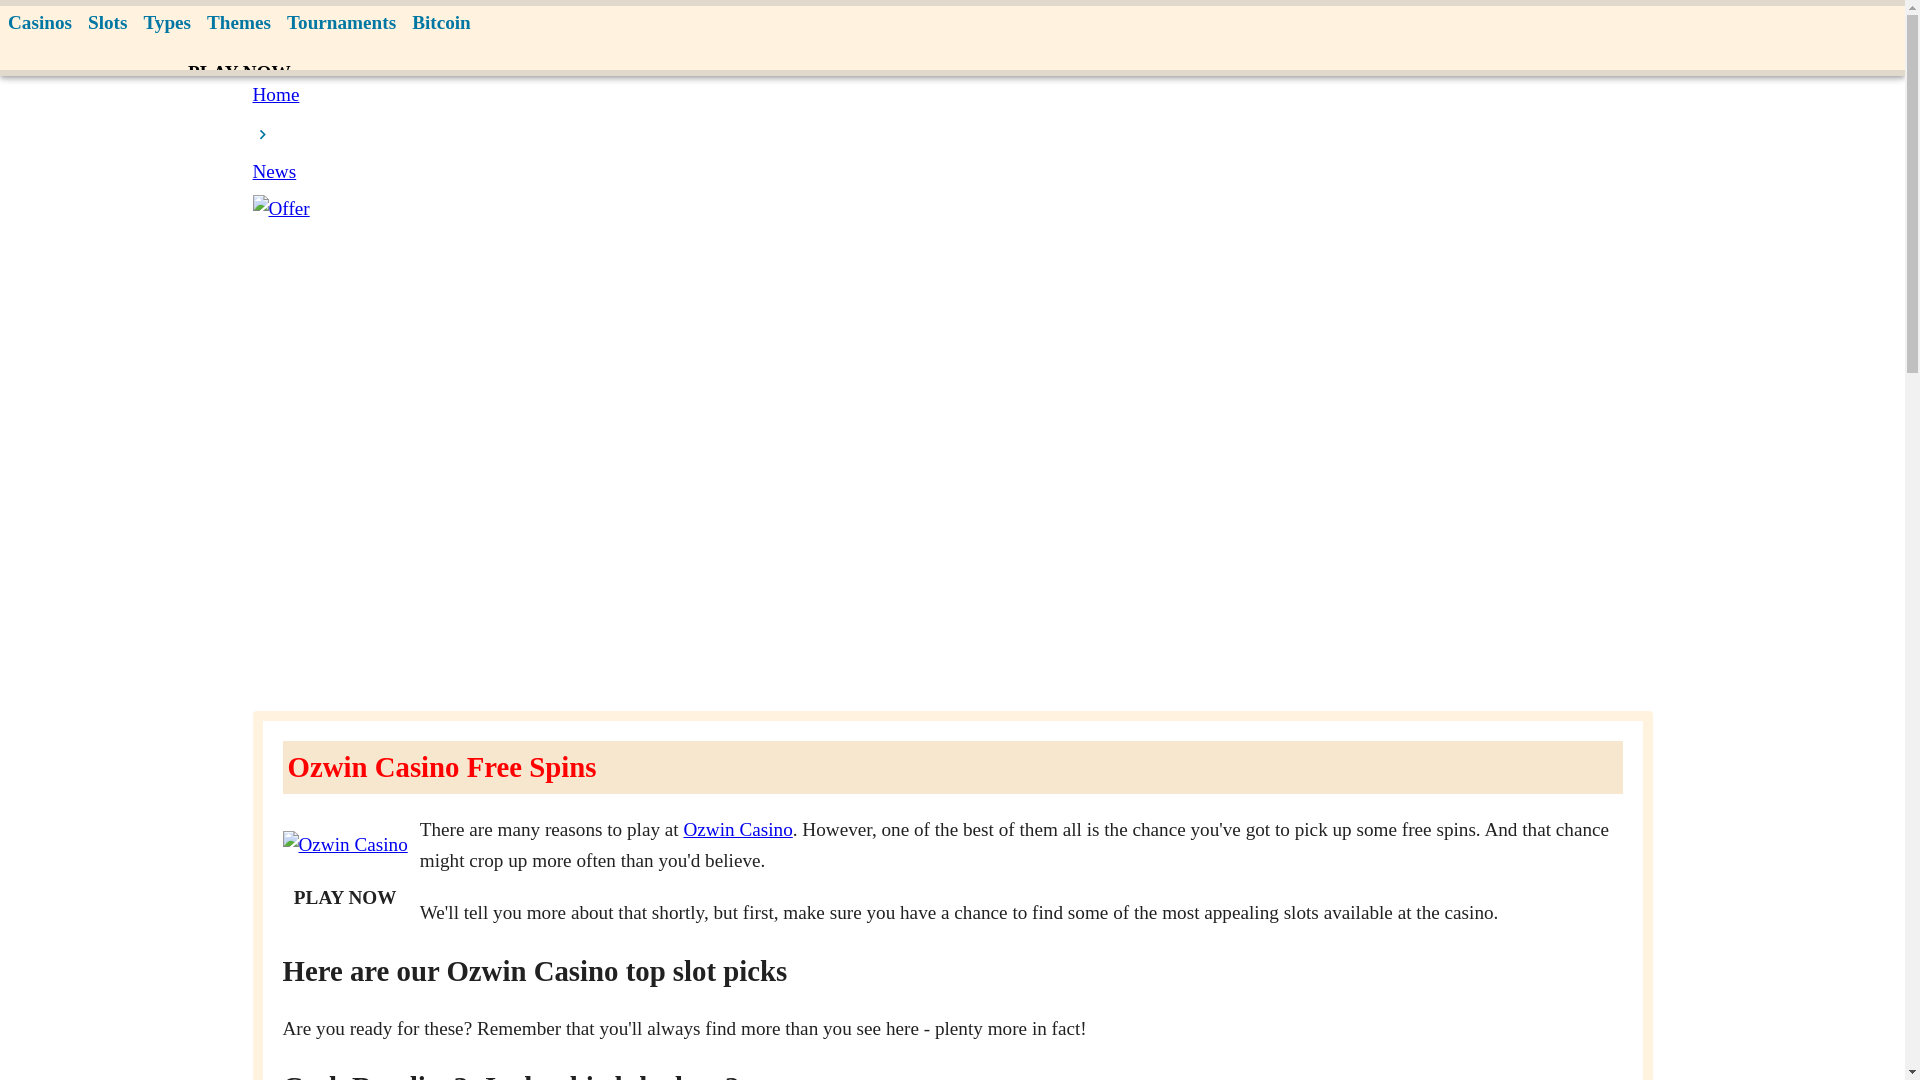  What do you see at coordinates (238, 24) in the screenshot?
I see `Themes` at bounding box center [238, 24].